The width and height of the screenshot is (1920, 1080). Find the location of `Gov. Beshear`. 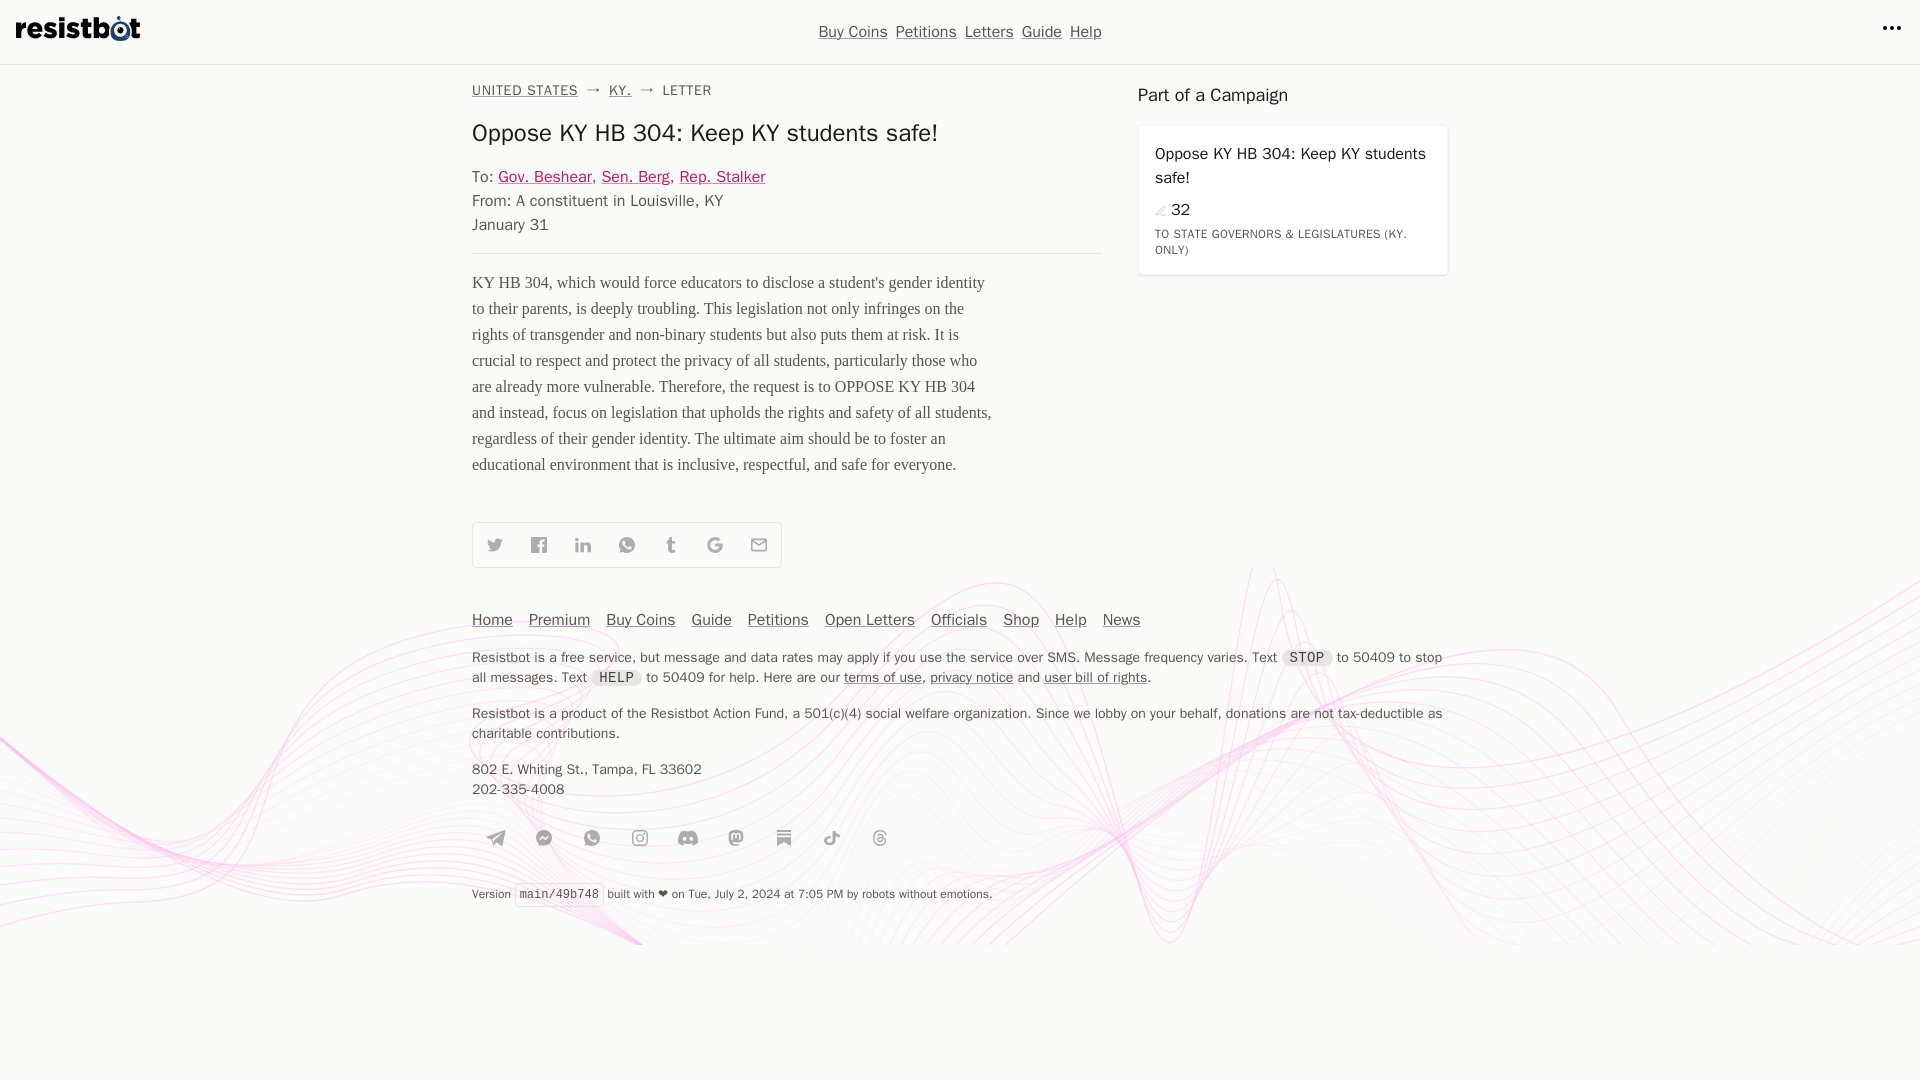

Gov. Beshear is located at coordinates (544, 176).